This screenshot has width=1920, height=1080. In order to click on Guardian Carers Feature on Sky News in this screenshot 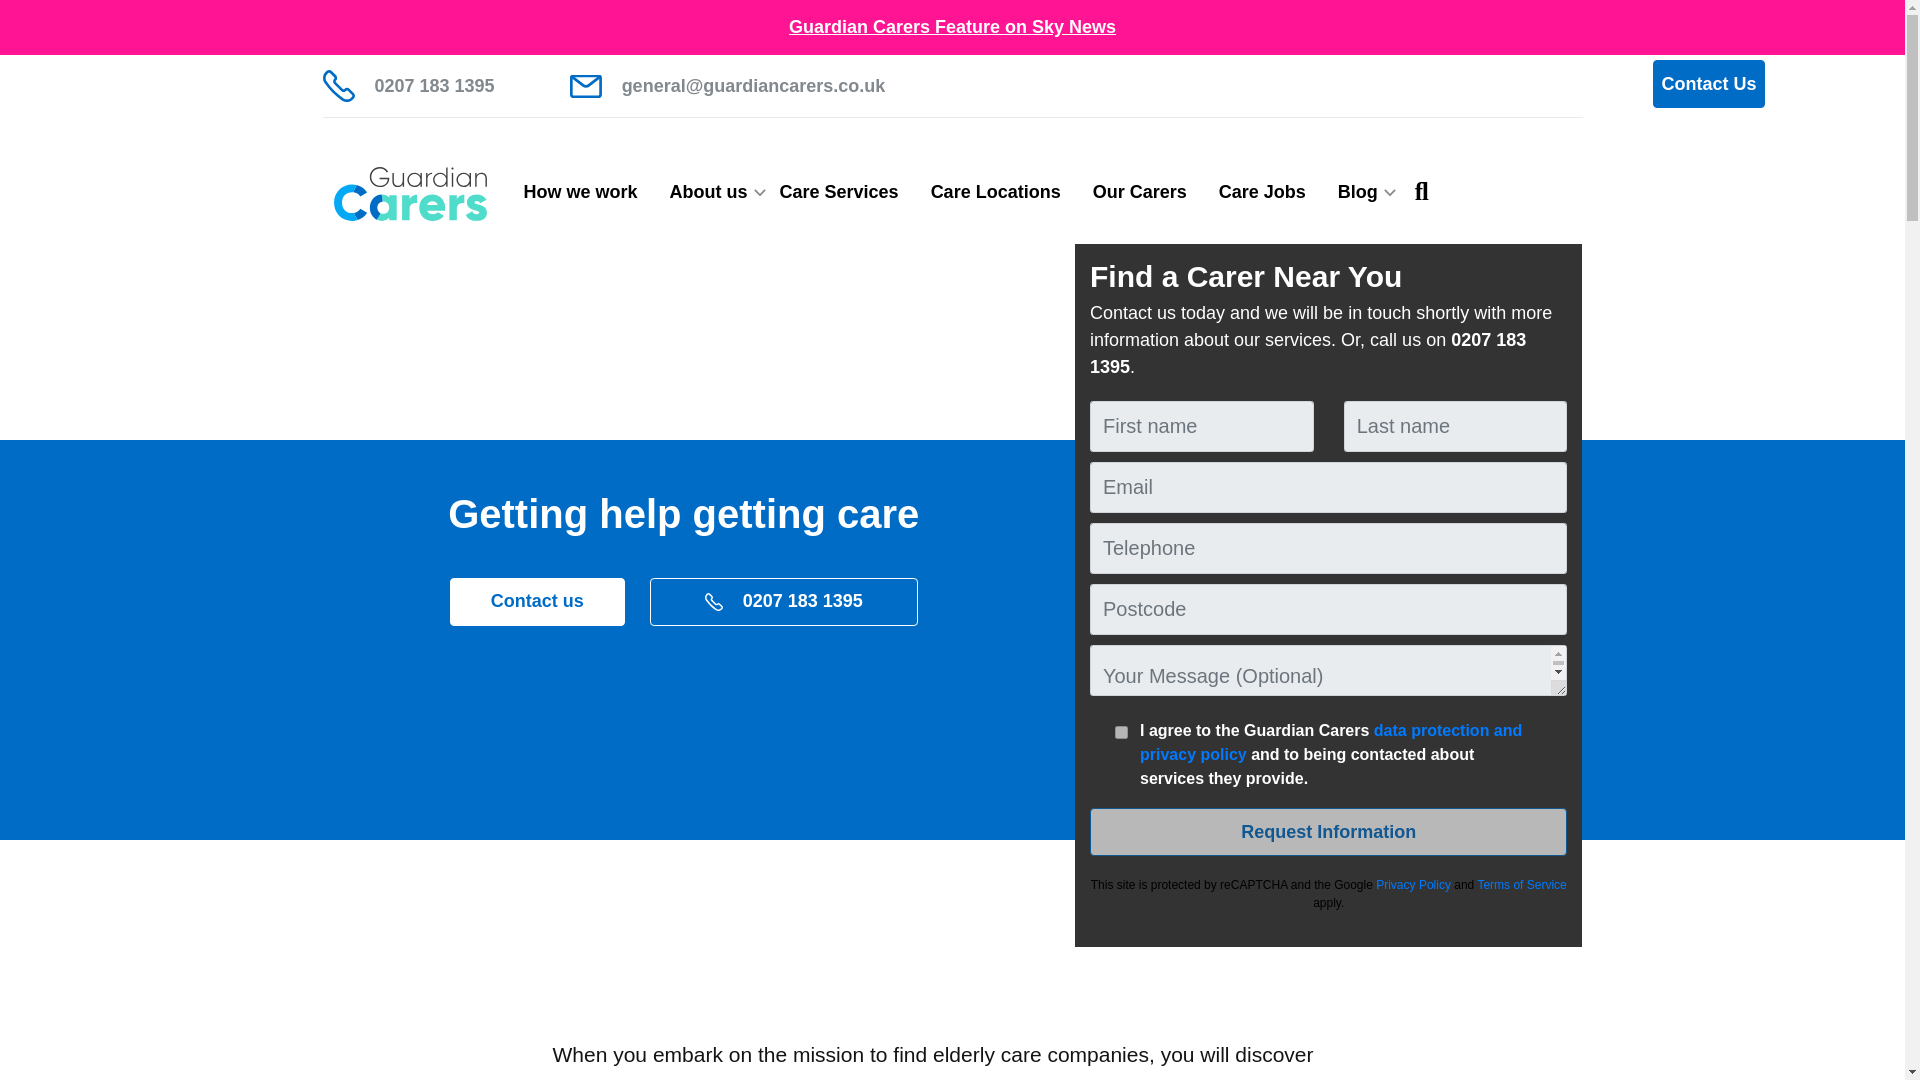, I will do `click(952, 26)`.